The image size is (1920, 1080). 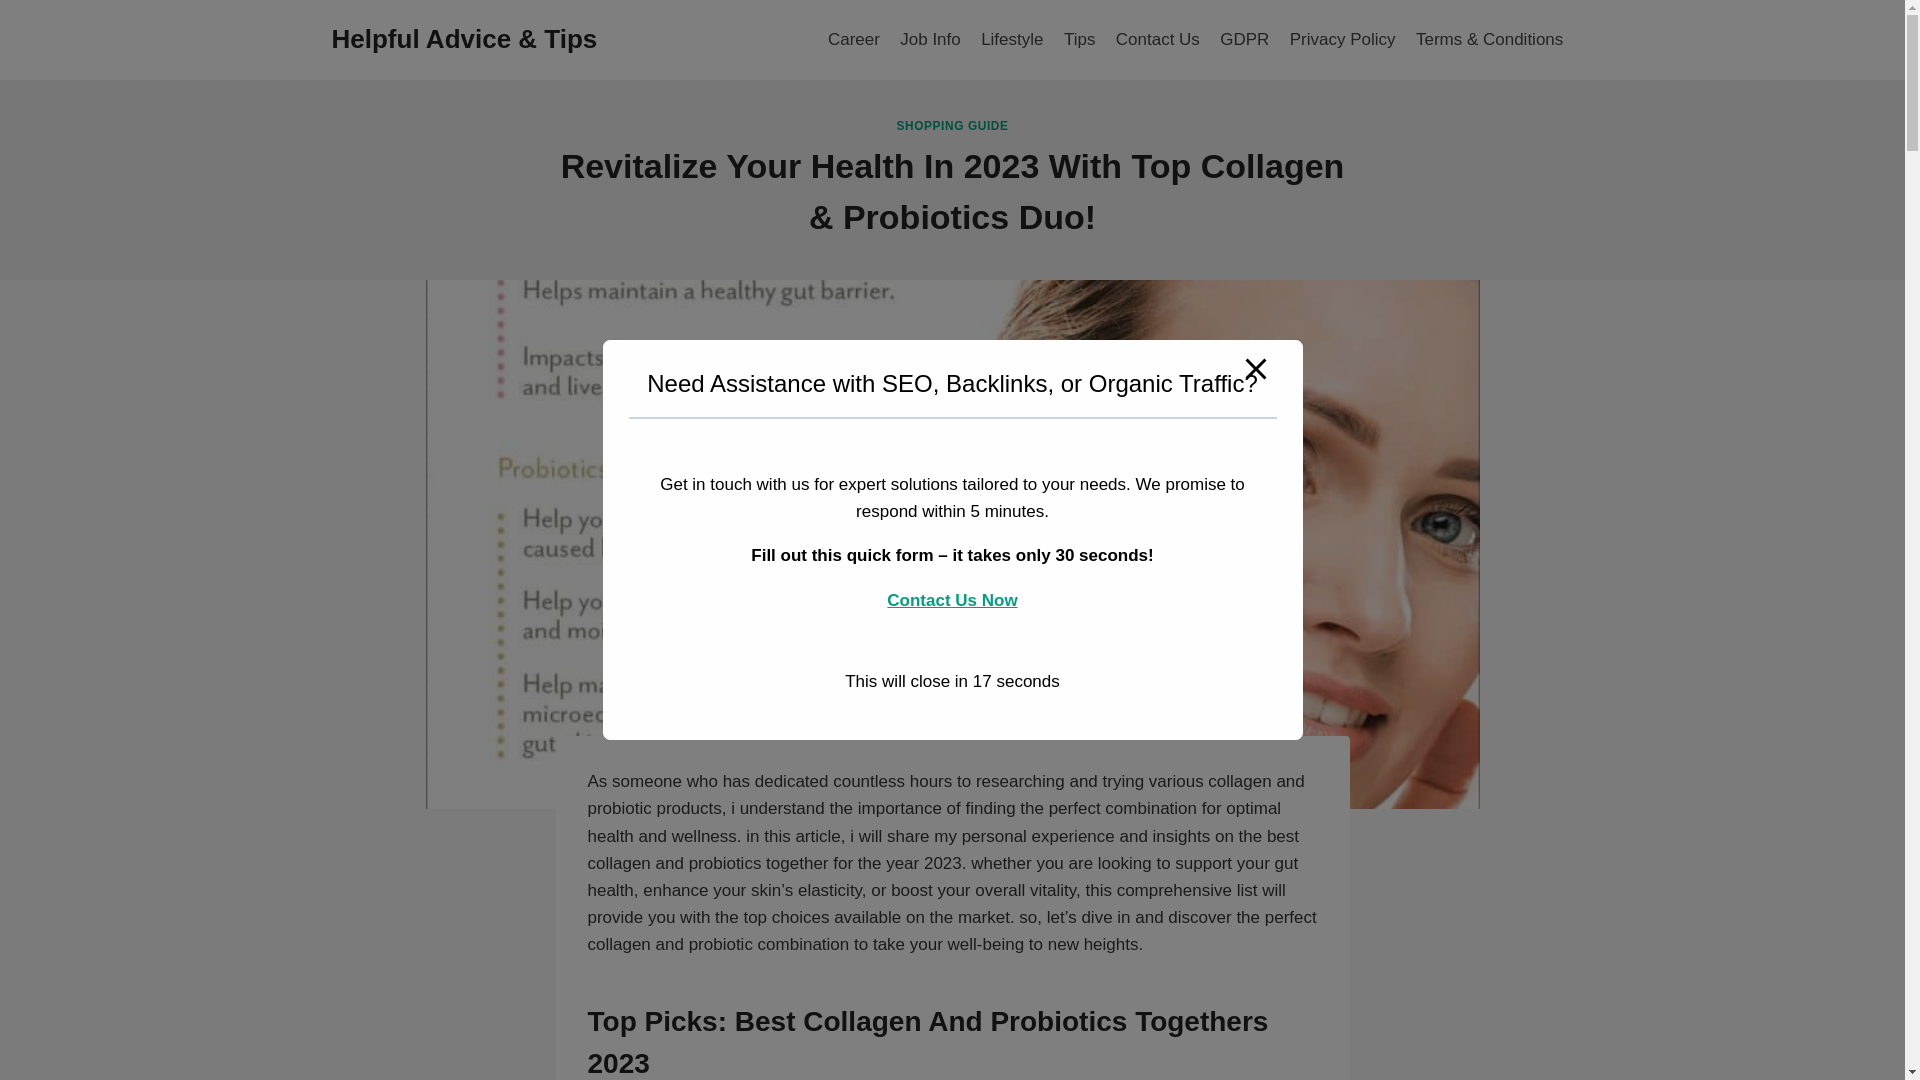 What do you see at coordinates (952, 124) in the screenshot?
I see `SHOPPING GUIDE` at bounding box center [952, 124].